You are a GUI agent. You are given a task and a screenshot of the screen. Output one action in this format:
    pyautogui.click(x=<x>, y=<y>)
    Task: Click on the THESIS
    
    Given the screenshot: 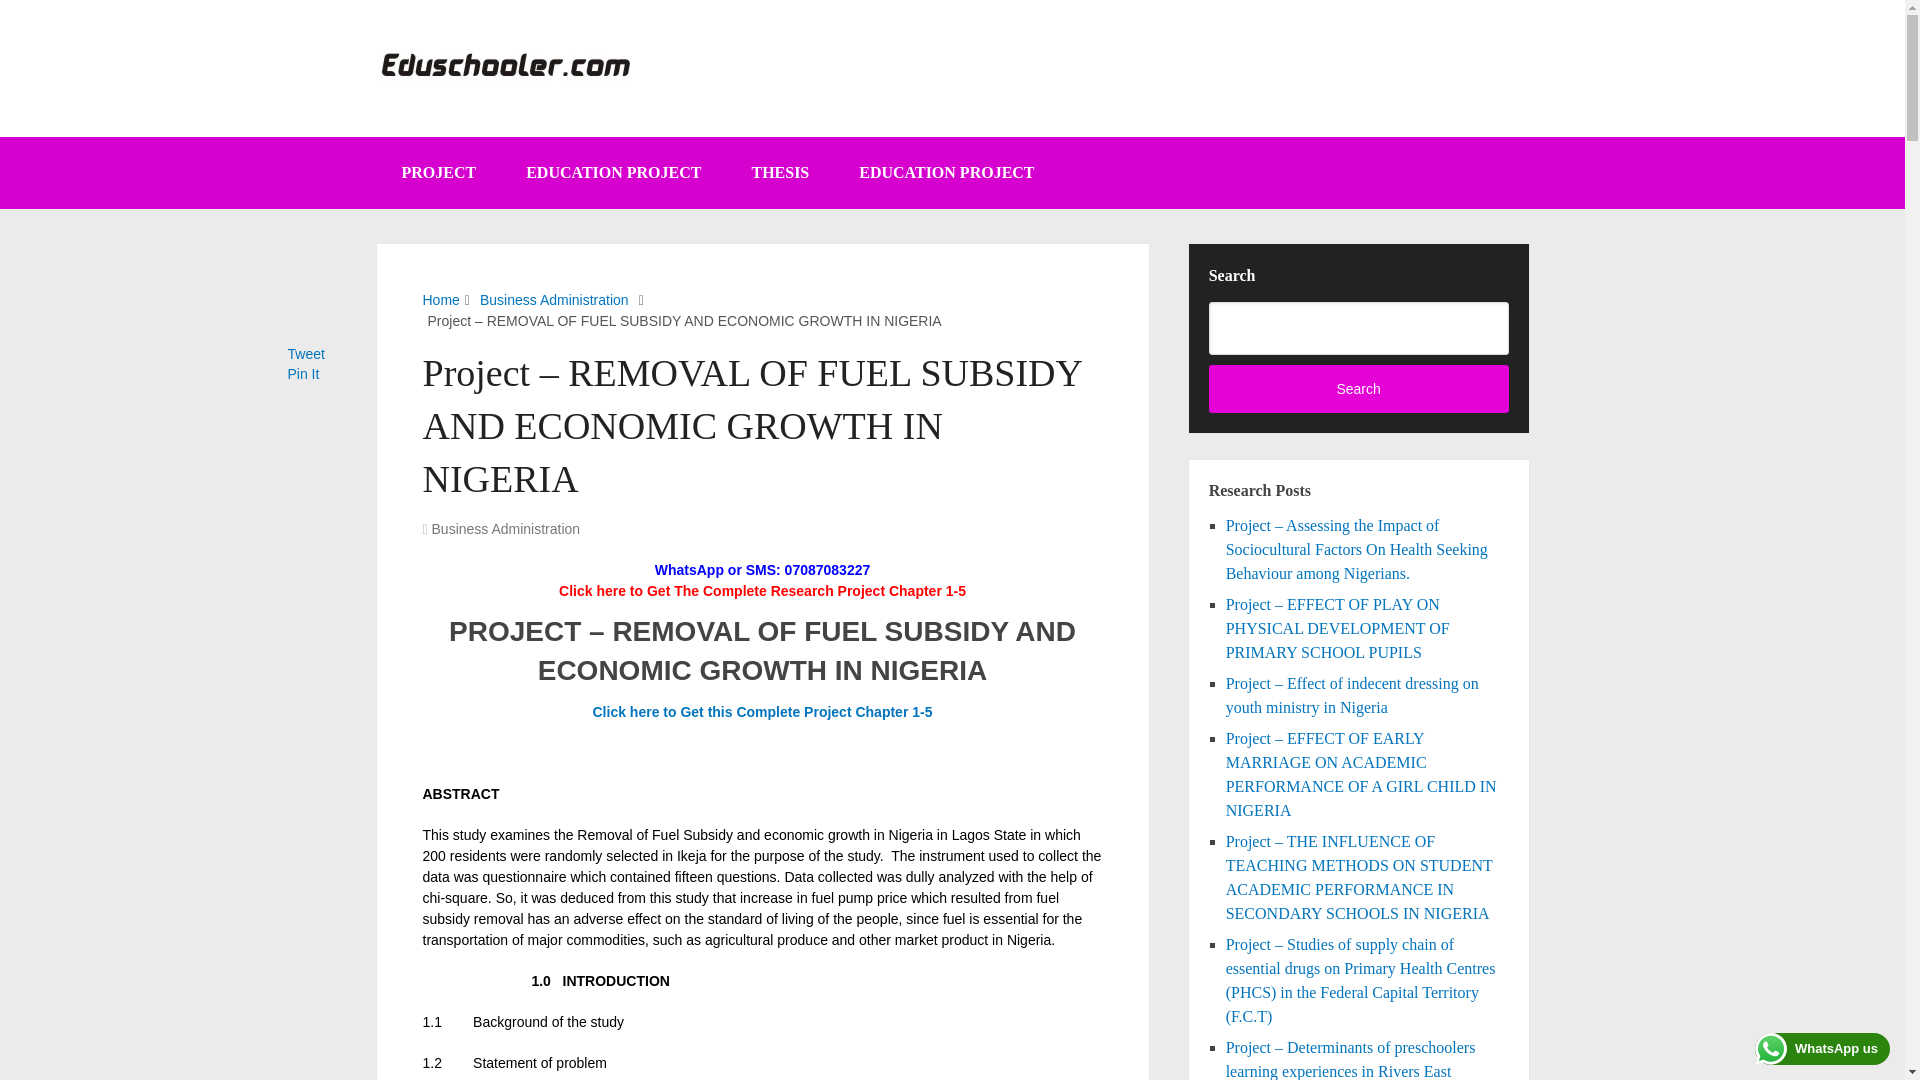 What is the action you would take?
    pyautogui.click(x=779, y=173)
    